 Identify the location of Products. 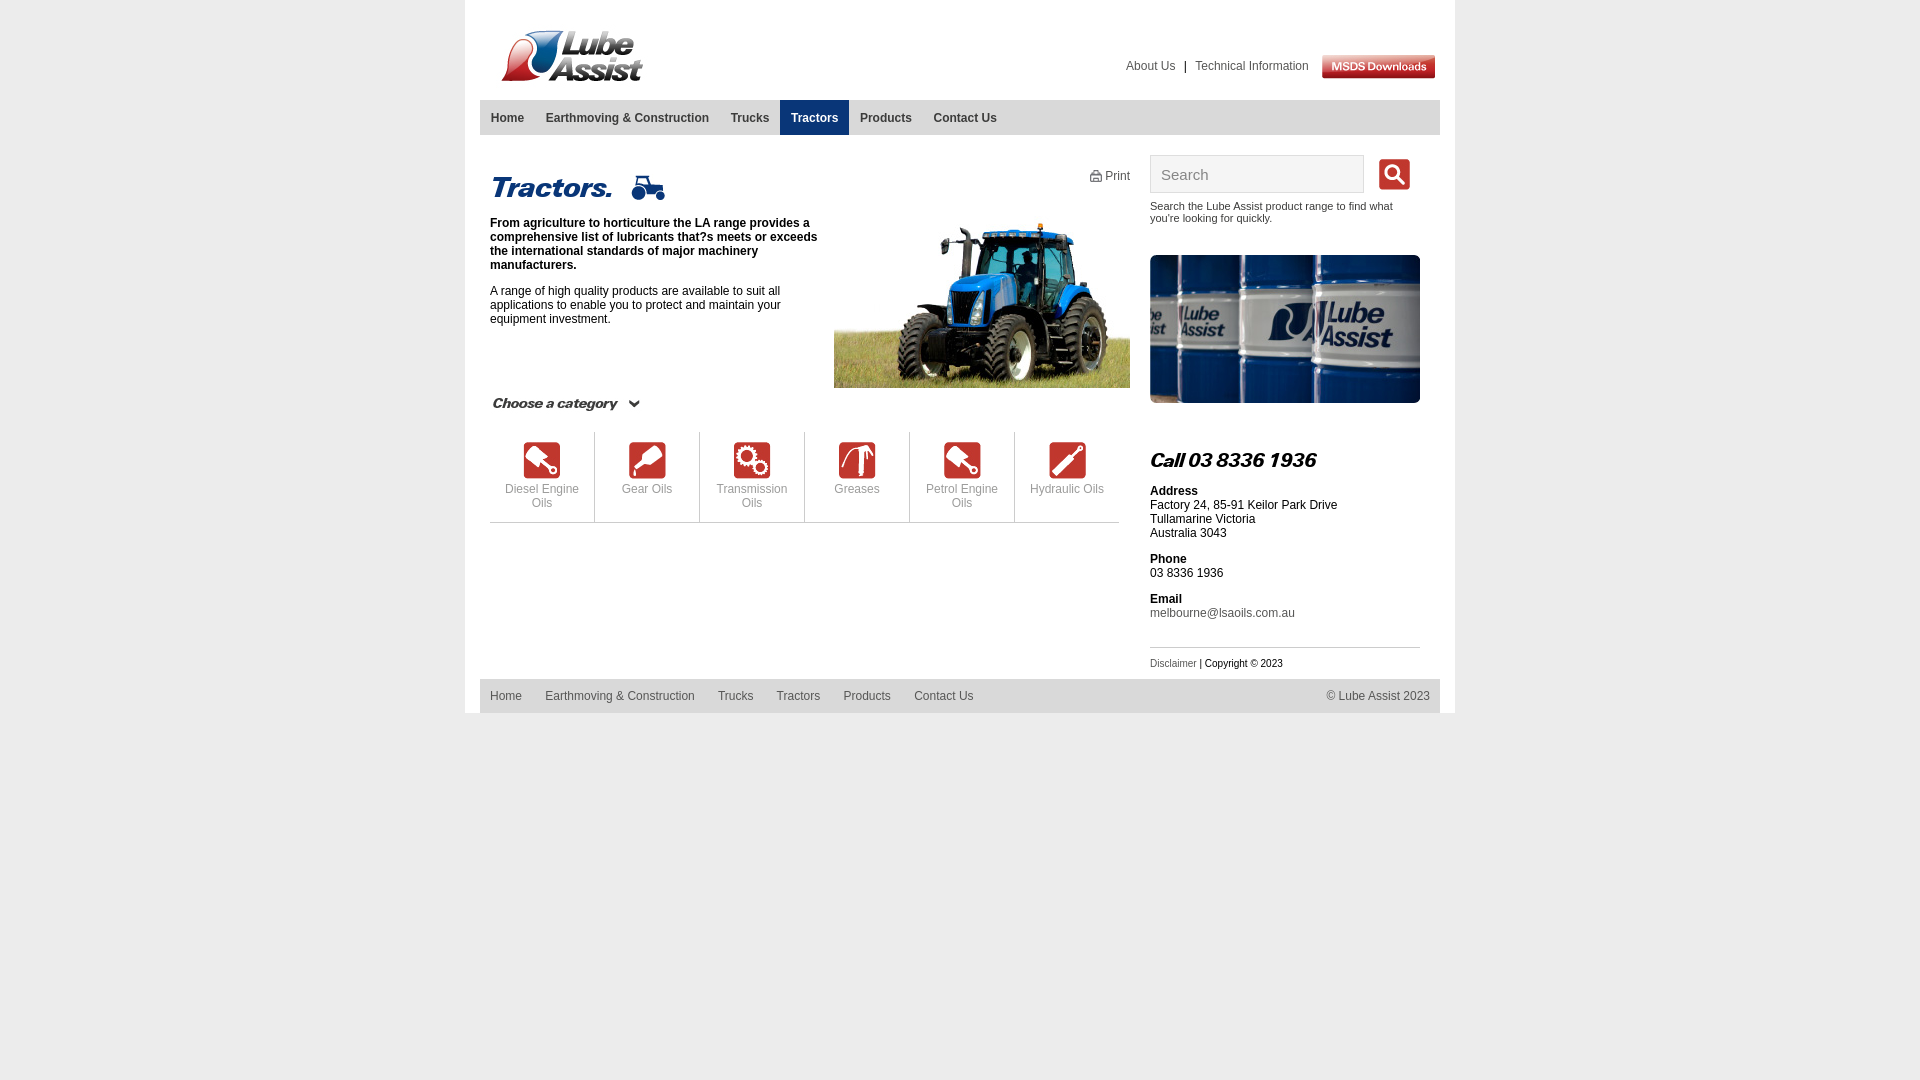
(886, 118).